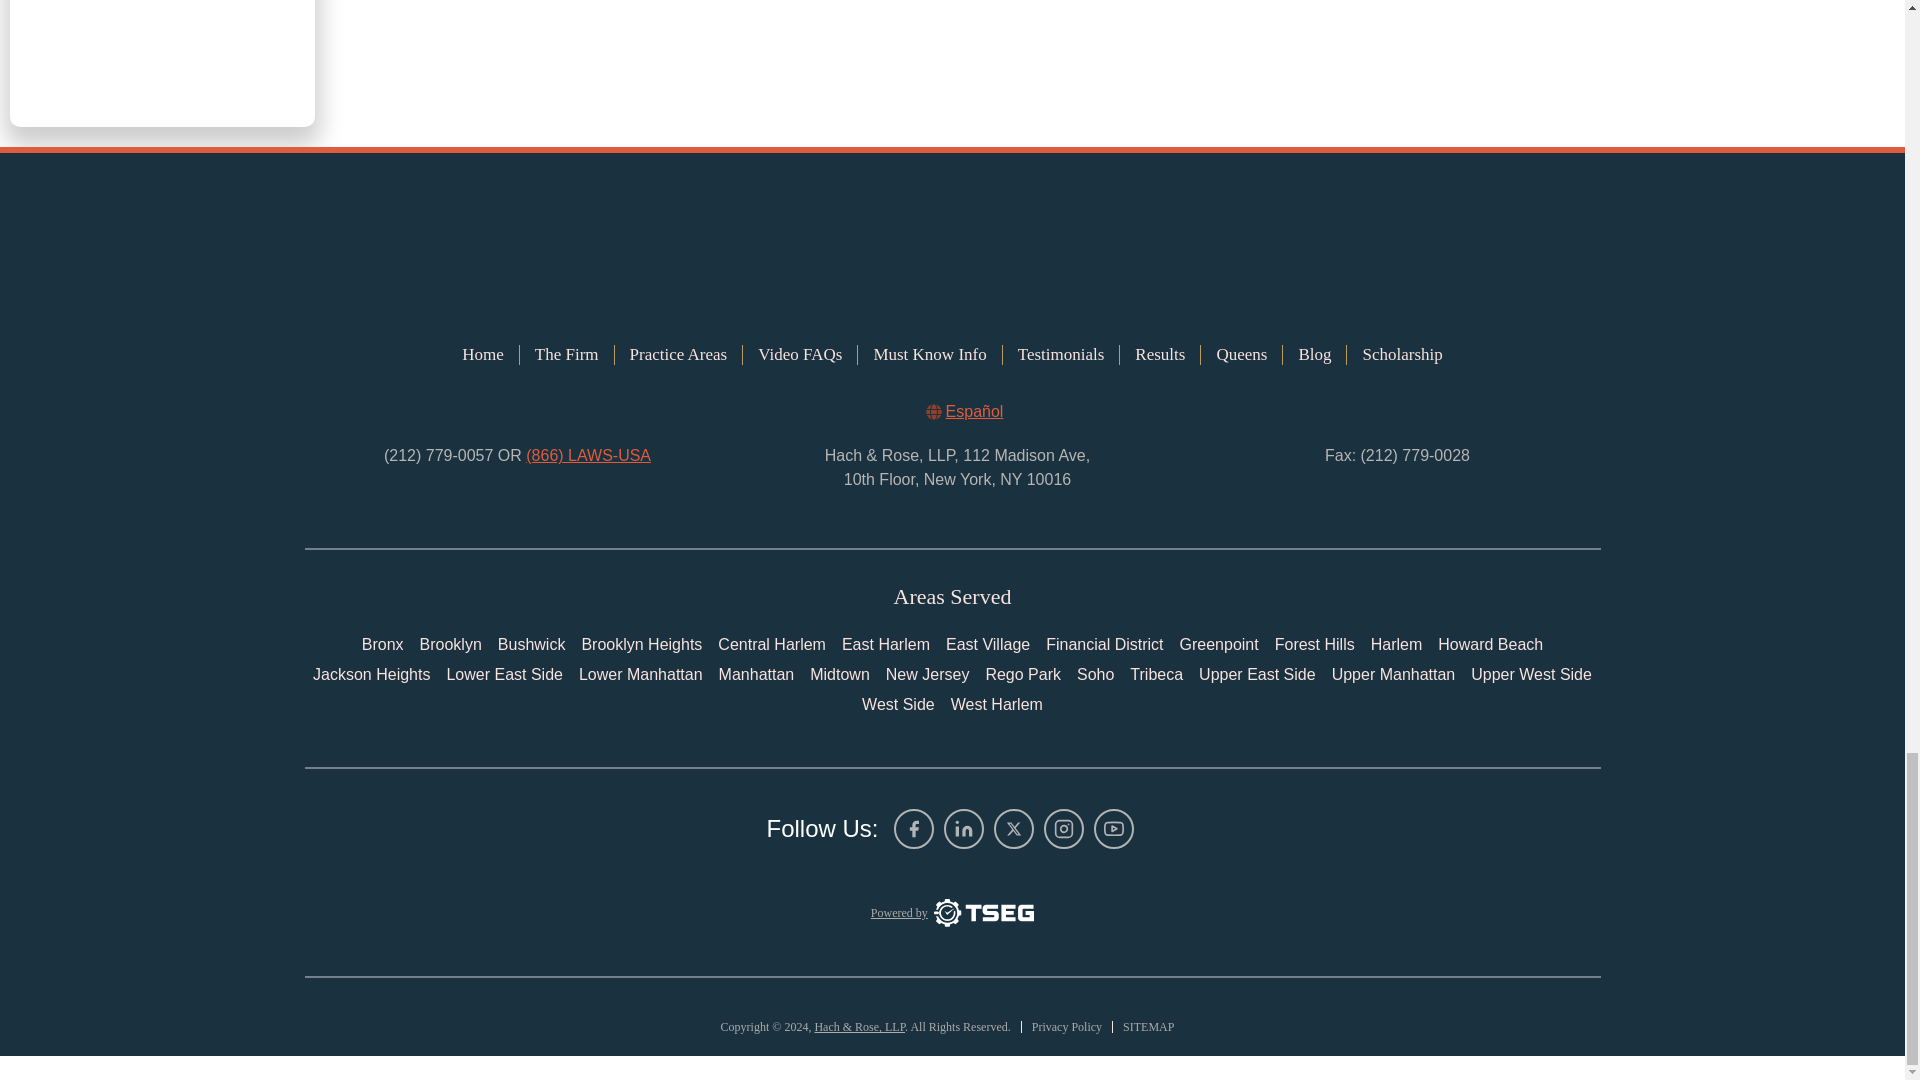 The width and height of the screenshot is (1920, 1080). Describe the element at coordinates (1064, 828) in the screenshot. I see `instagram` at that location.